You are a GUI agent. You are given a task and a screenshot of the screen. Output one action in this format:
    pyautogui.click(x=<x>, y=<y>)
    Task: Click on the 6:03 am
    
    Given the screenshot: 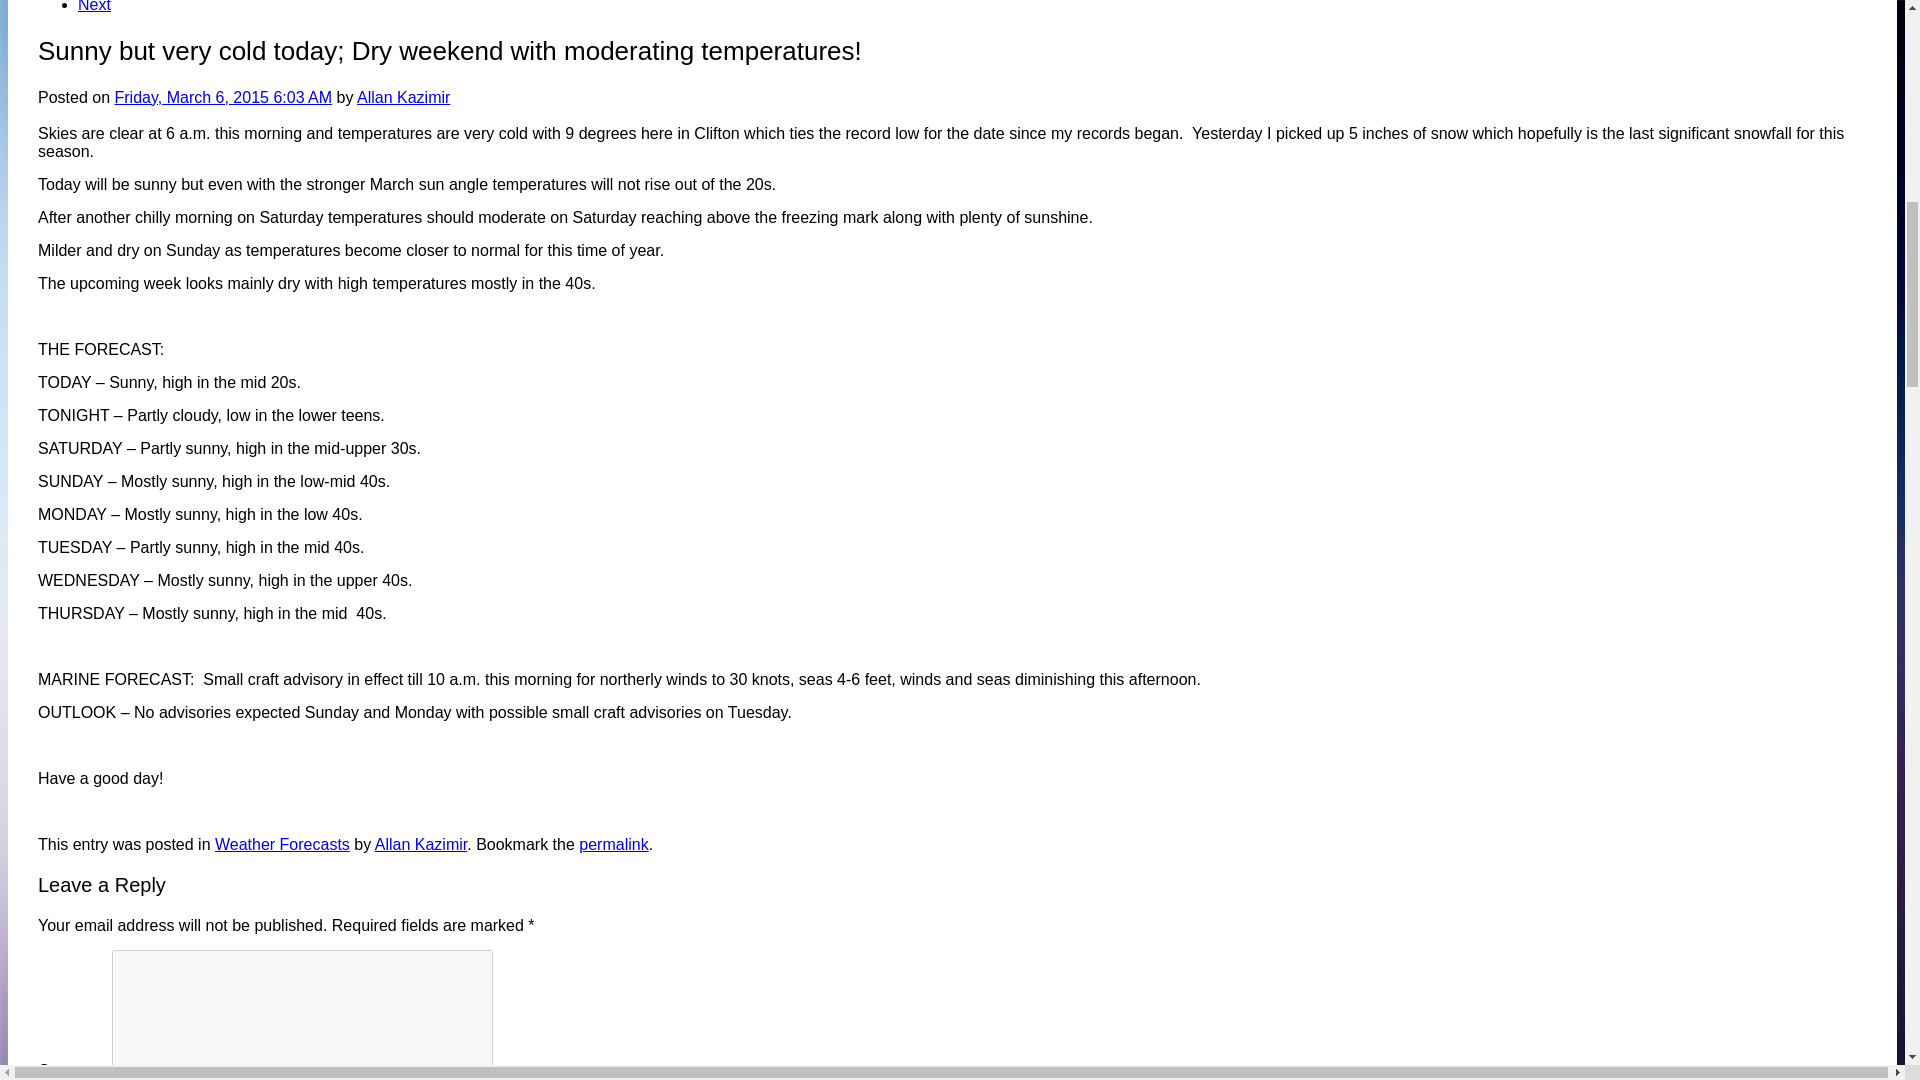 What is the action you would take?
    pyautogui.click(x=222, y=96)
    